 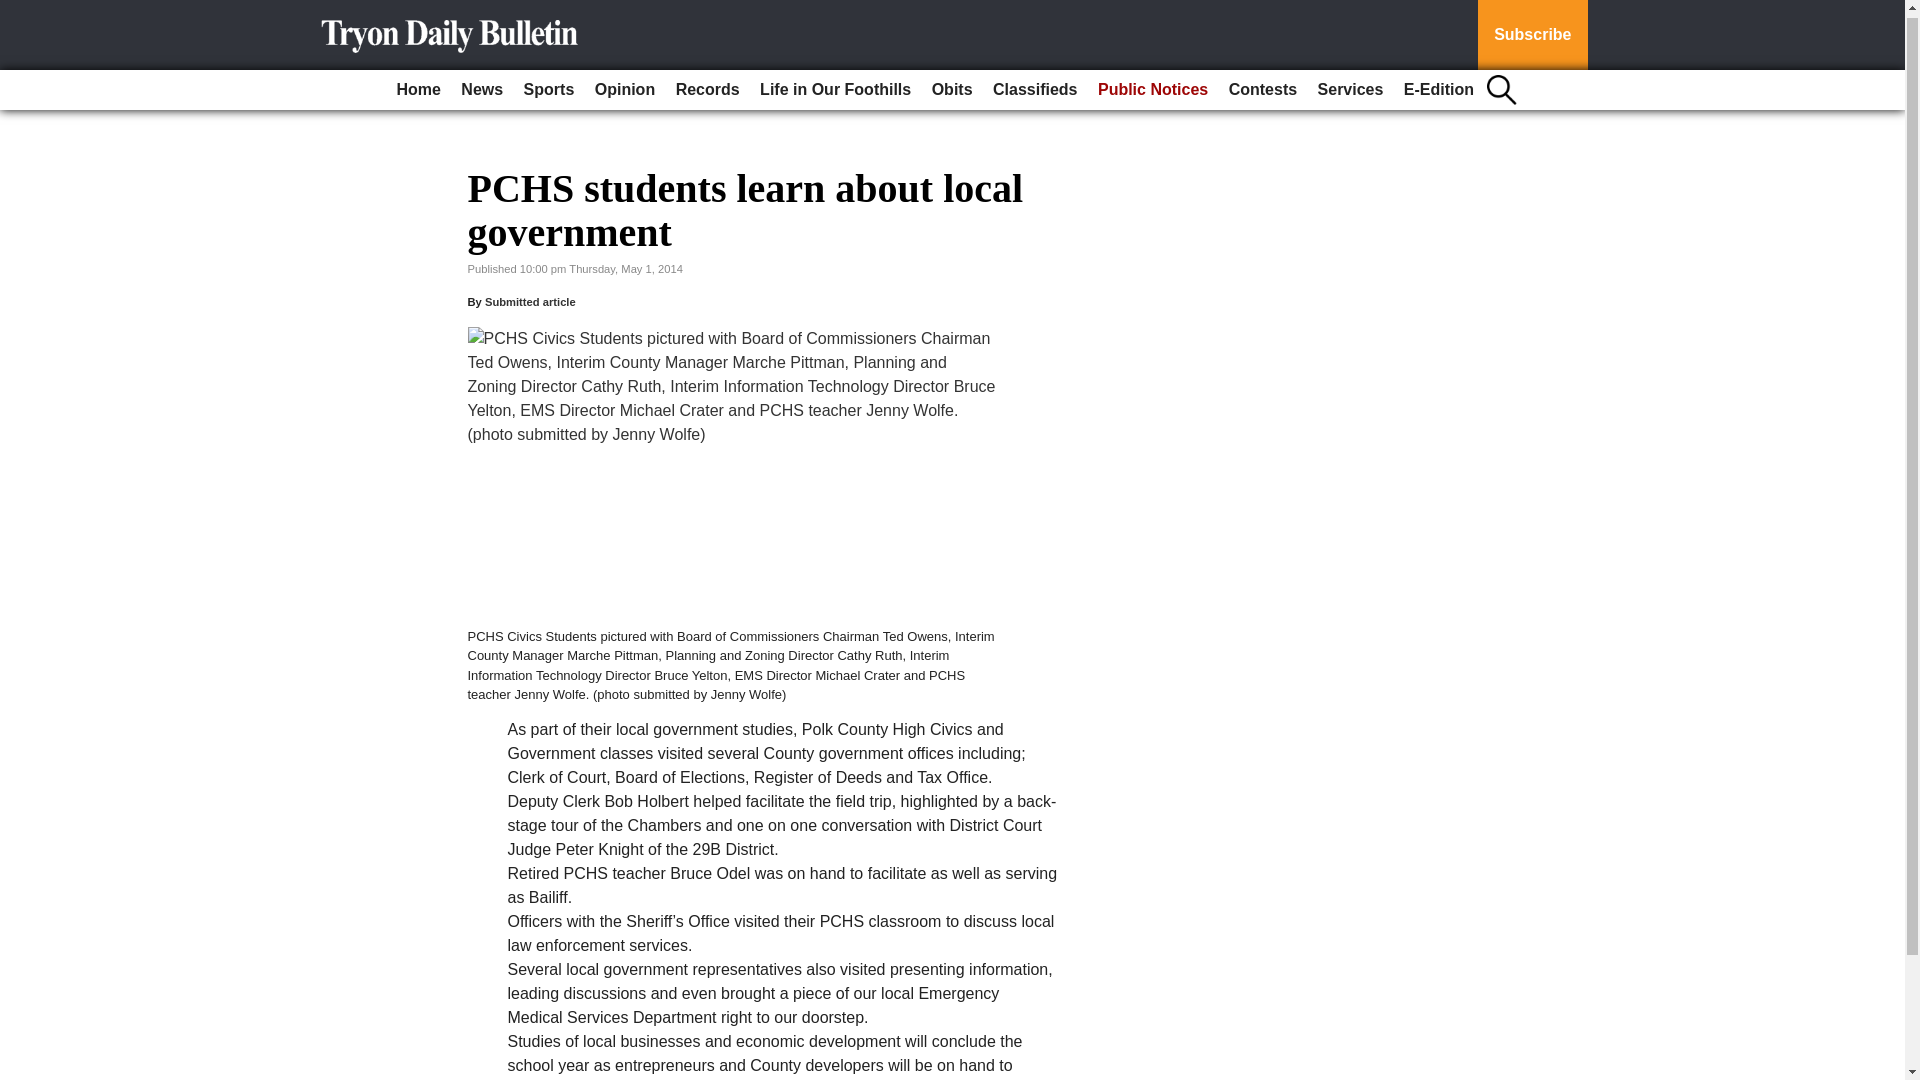 What do you see at coordinates (18, 10) in the screenshot?
I see `Go` at bounding box center [18, 10].